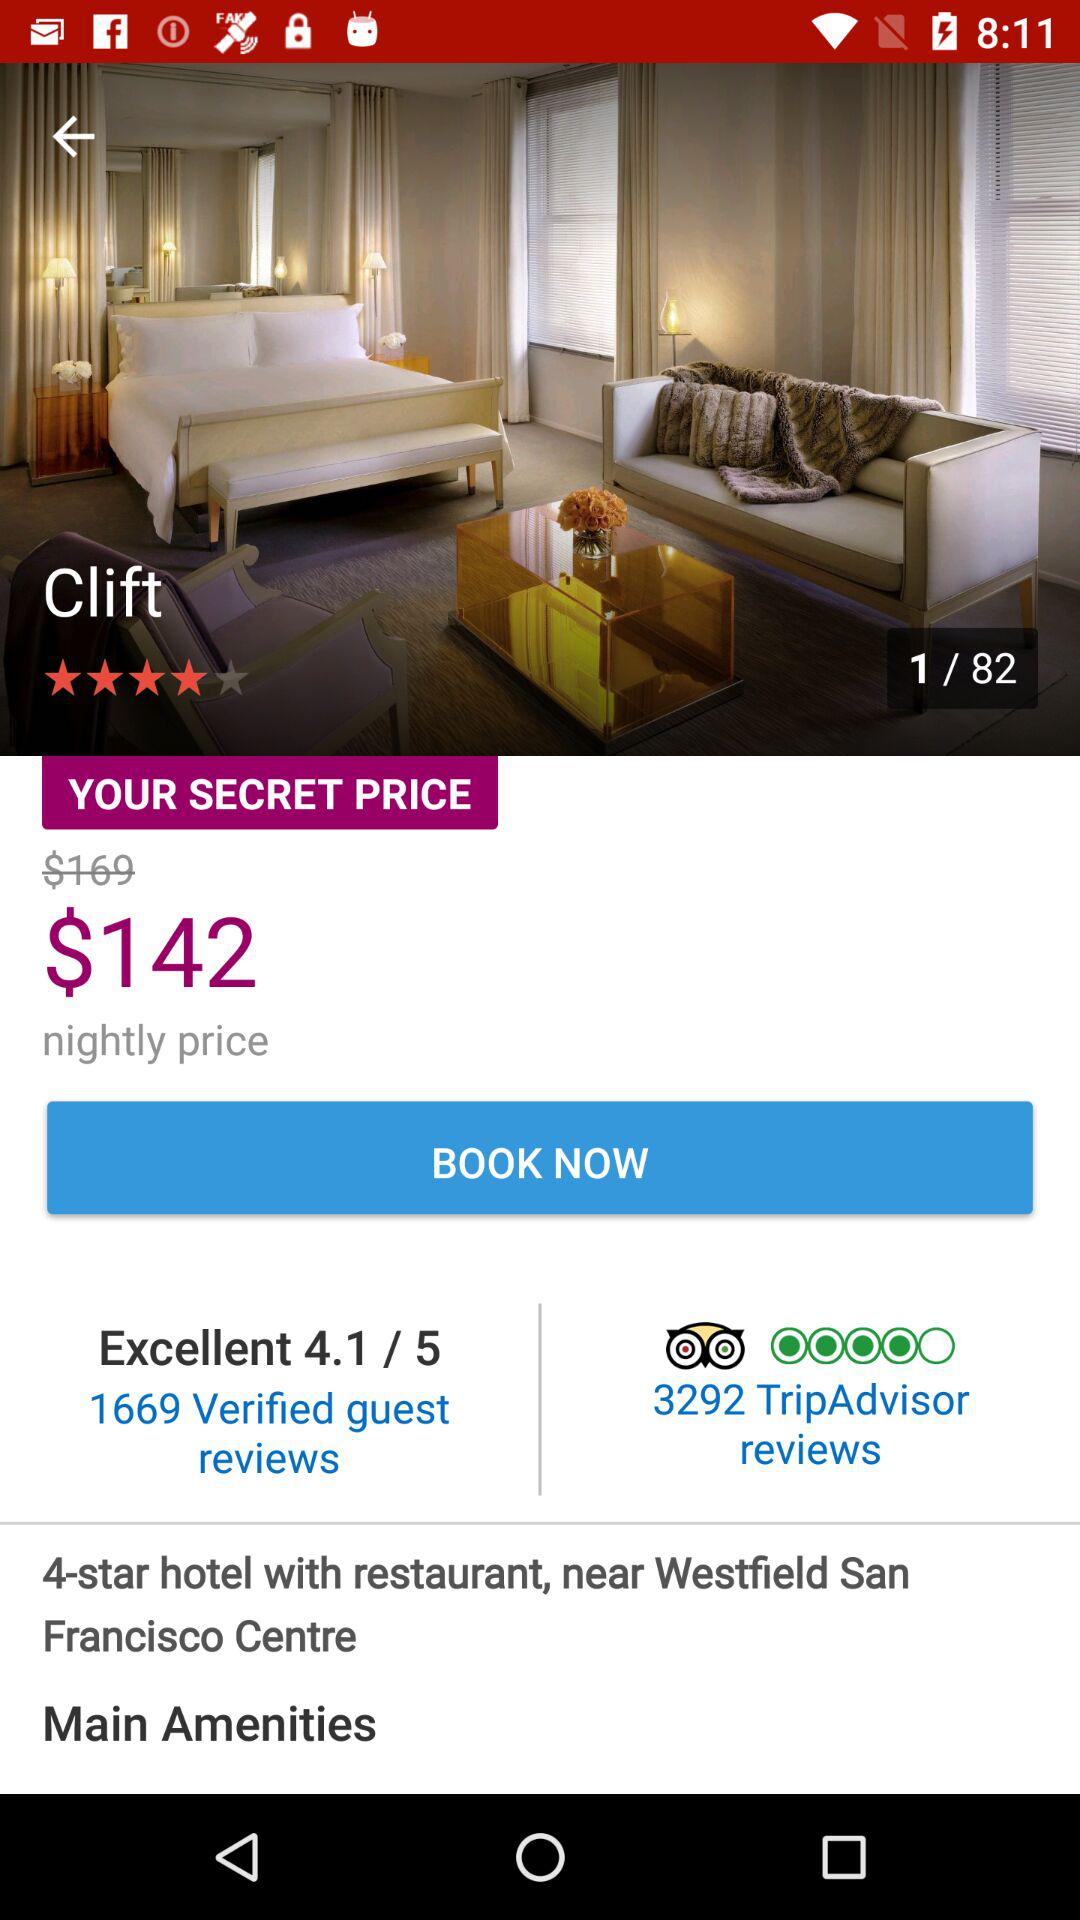 The image size is (1080, 1920). What do you see at coordinates (540, 1161) in the screenshot?
I see `tap book now` at bounding box center [540, 1161].